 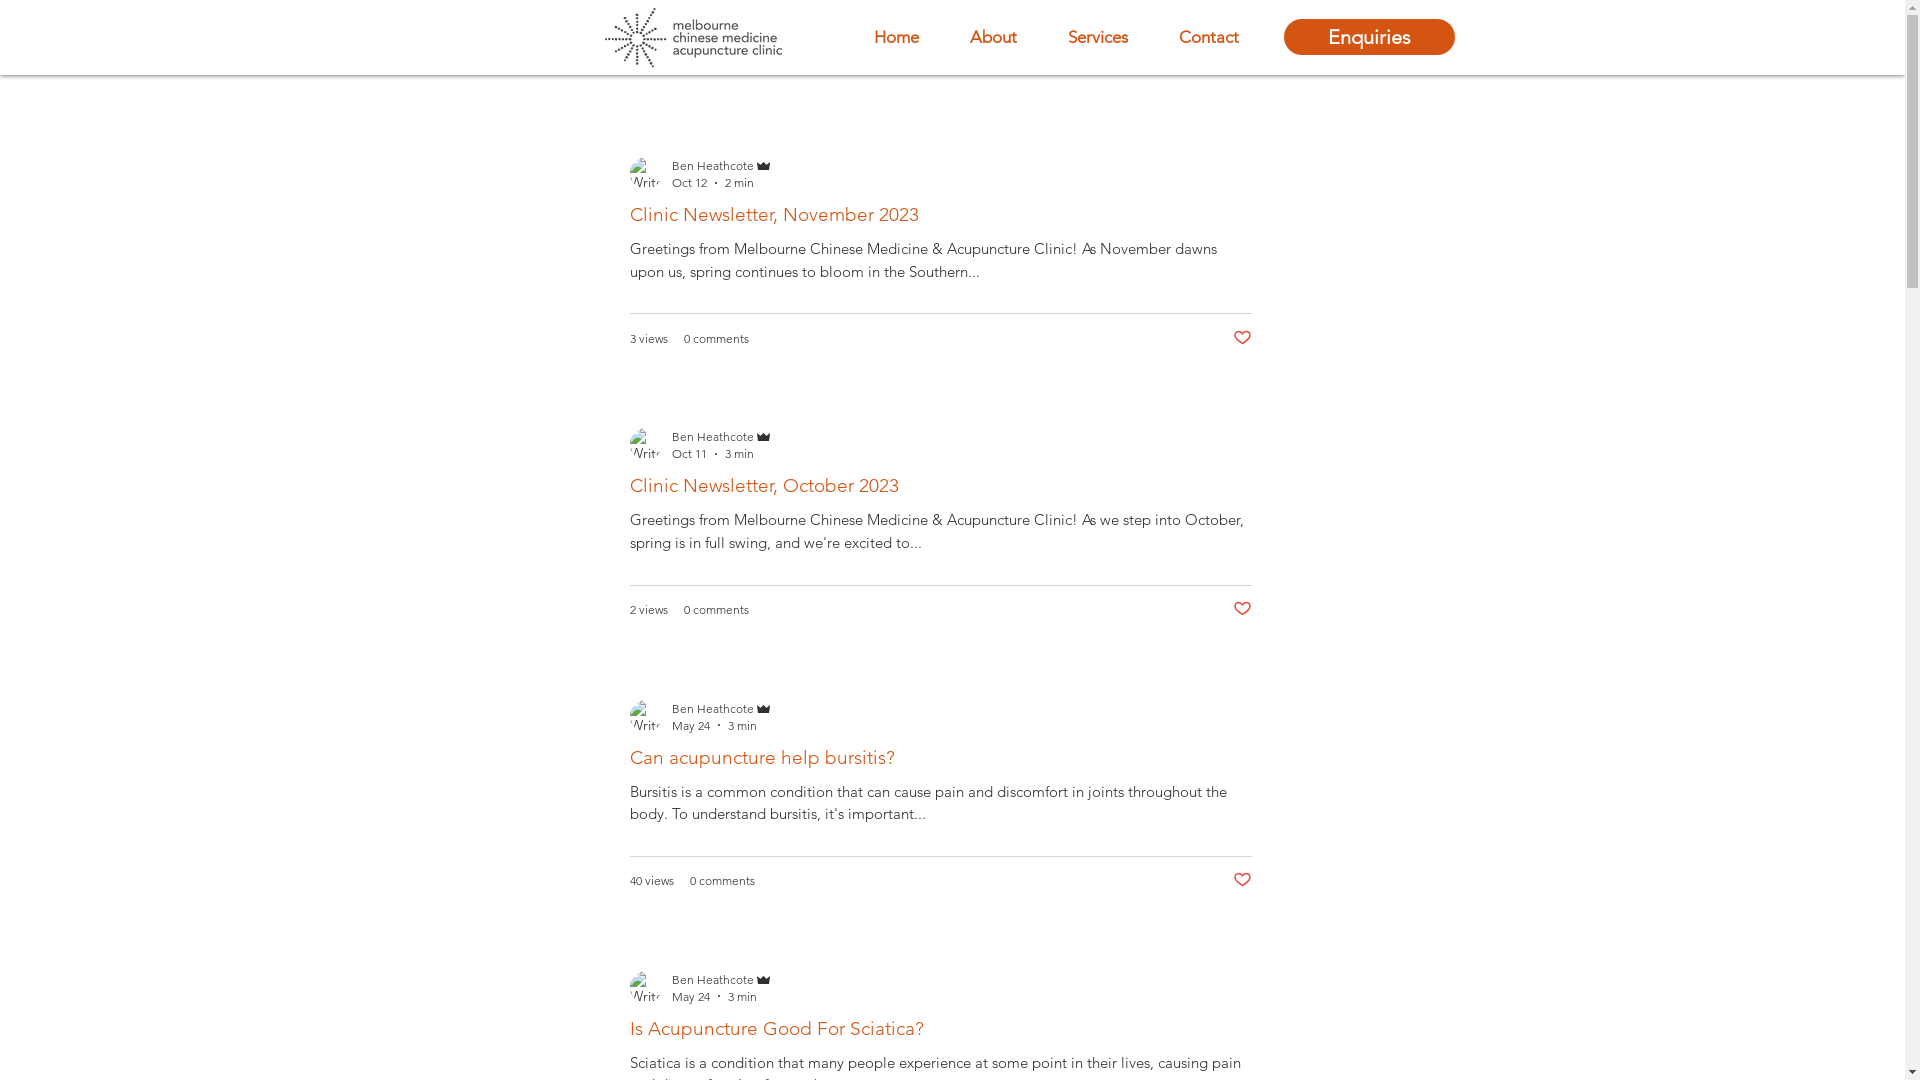 I want to click on Home, so click(x=896, y=37).